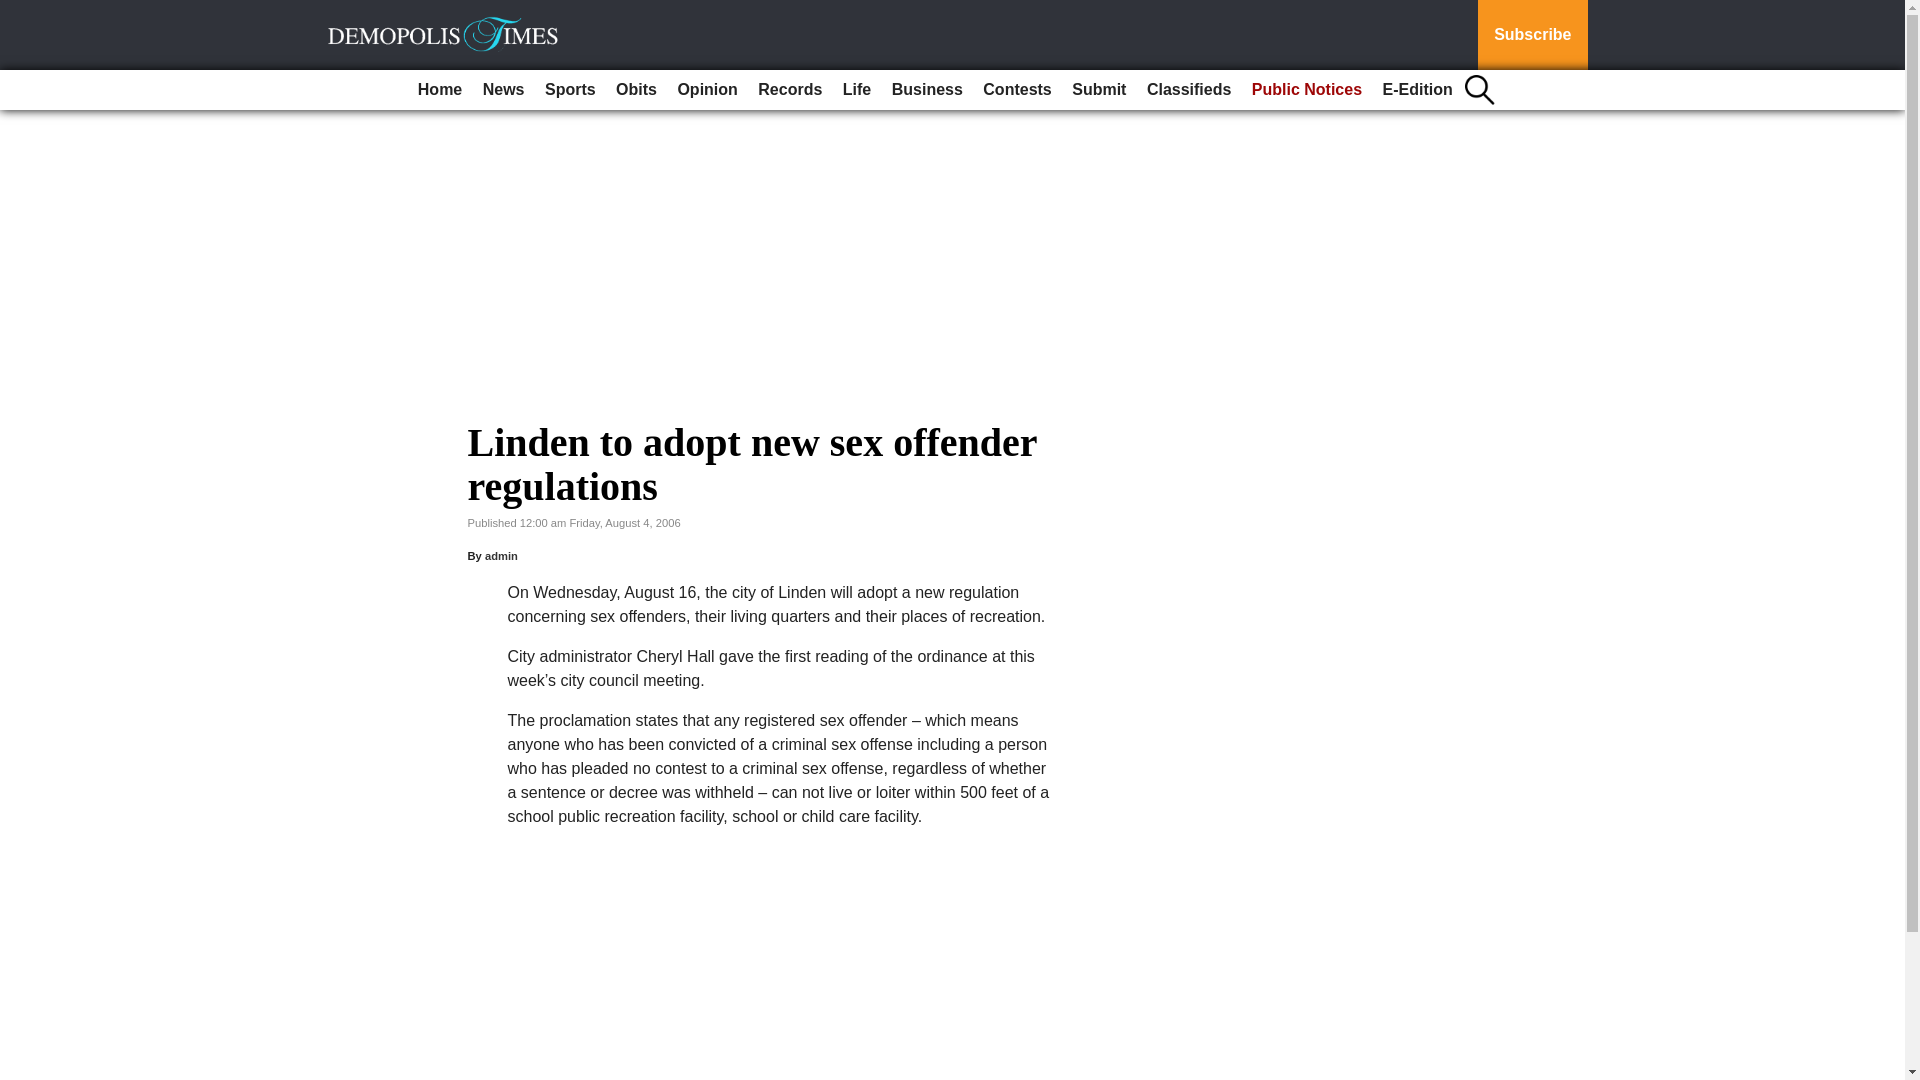  Describe the element at coordinates (504, 90) in the screenshot. I see `News` at that location.